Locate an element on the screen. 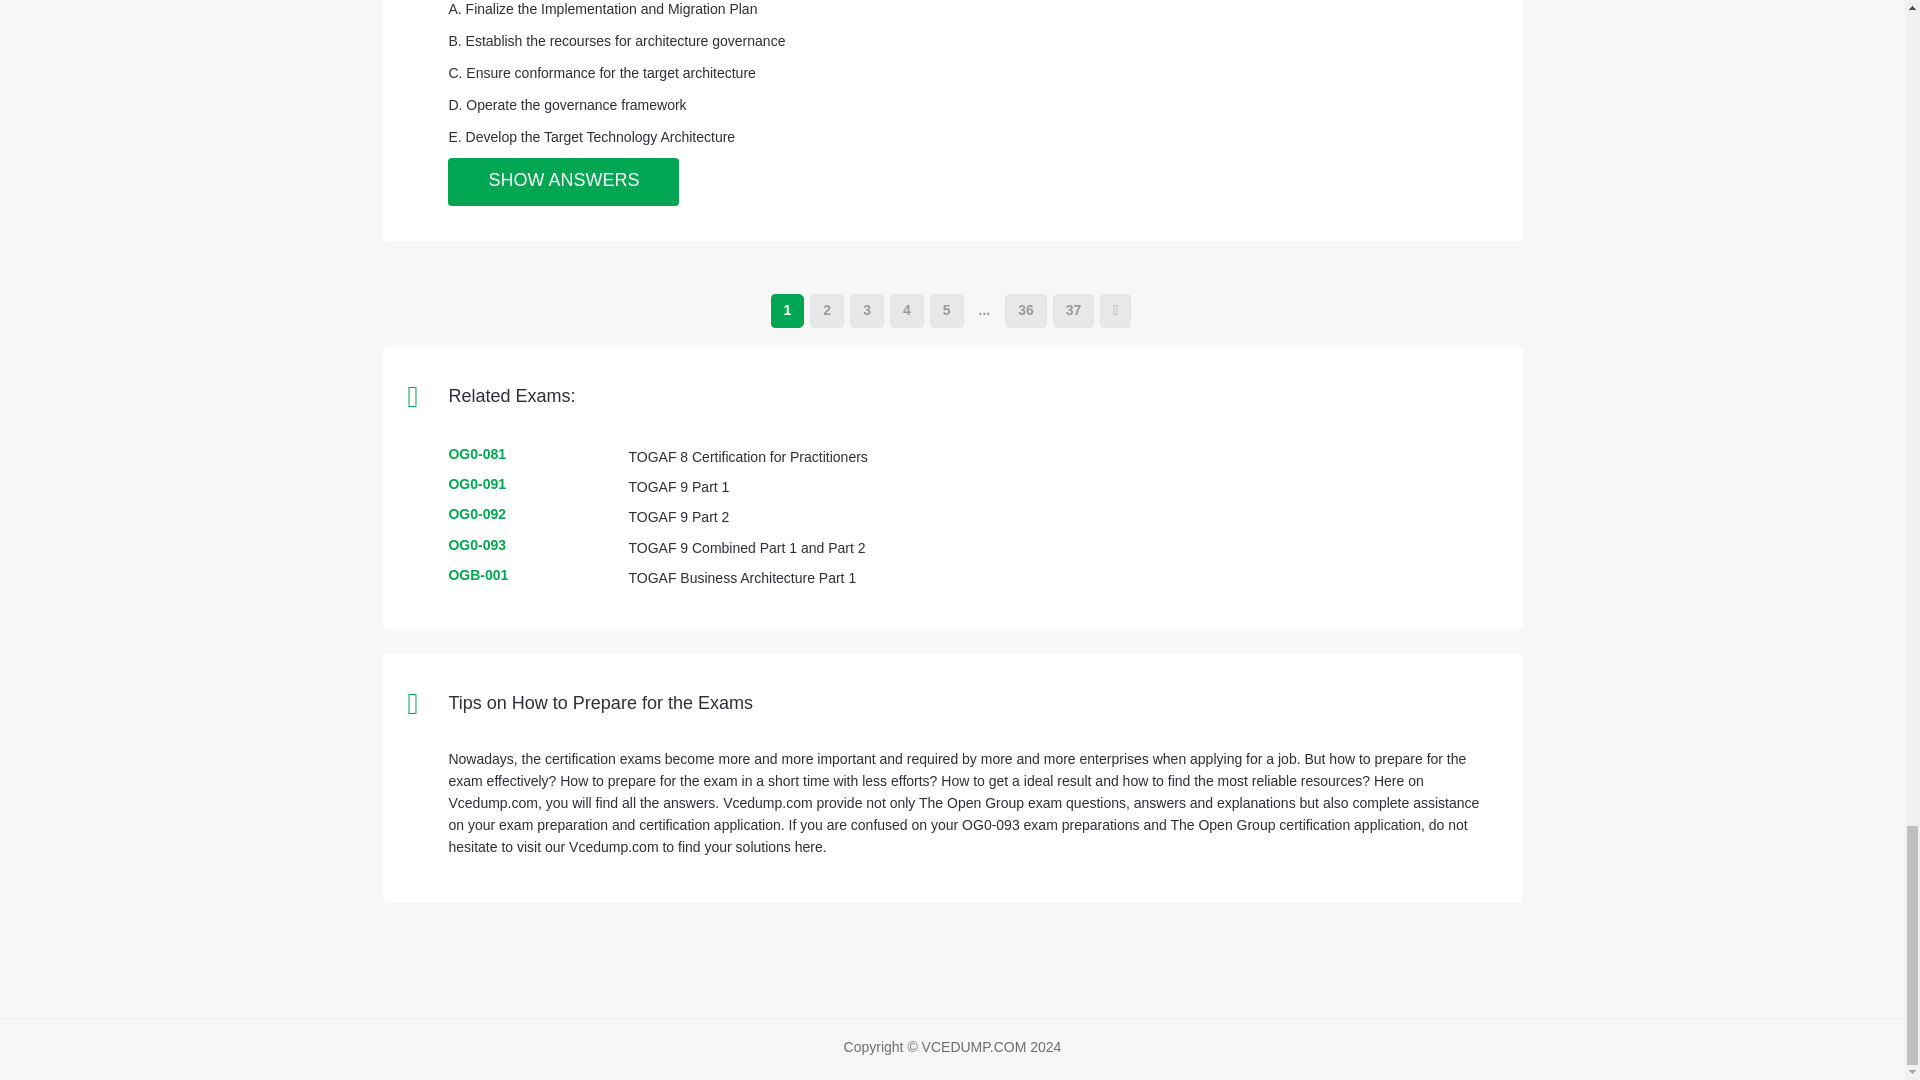 Image resolution: width=1920 pixels, height=1080 pixels. 37 is located at coordinates (1073, 310).